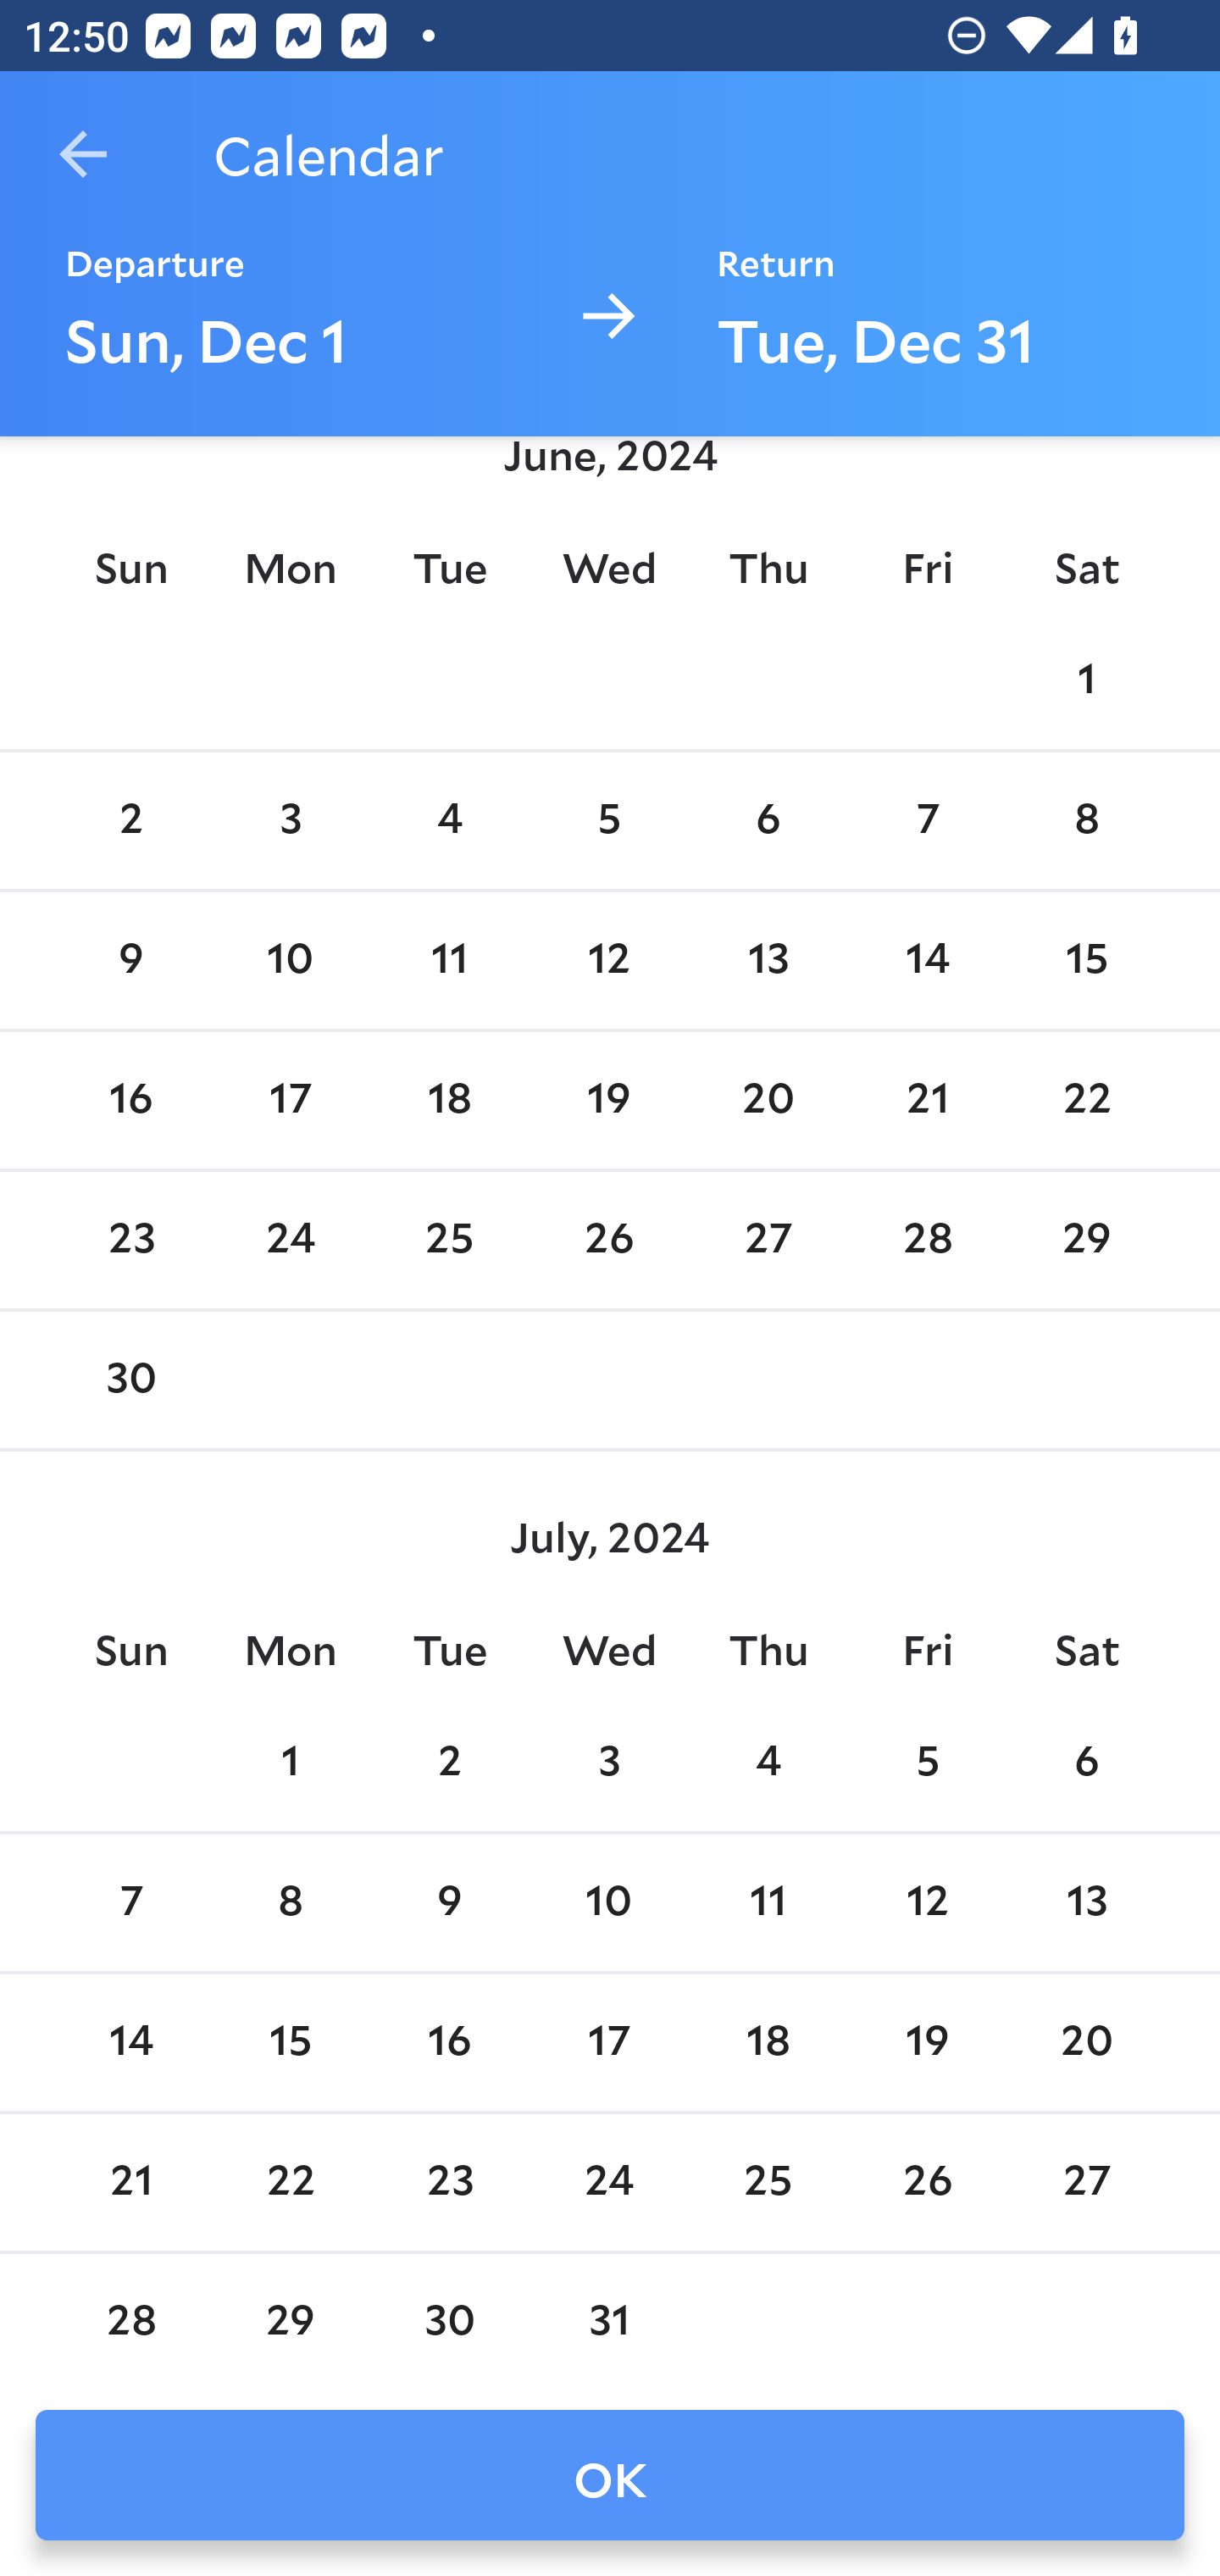 Image resolution: width=1220 pixels, height=2576 pixels. What do you see at coordinates (291, 2181) in the screenshot?
I see `22` at bounding box center [291, 2181].